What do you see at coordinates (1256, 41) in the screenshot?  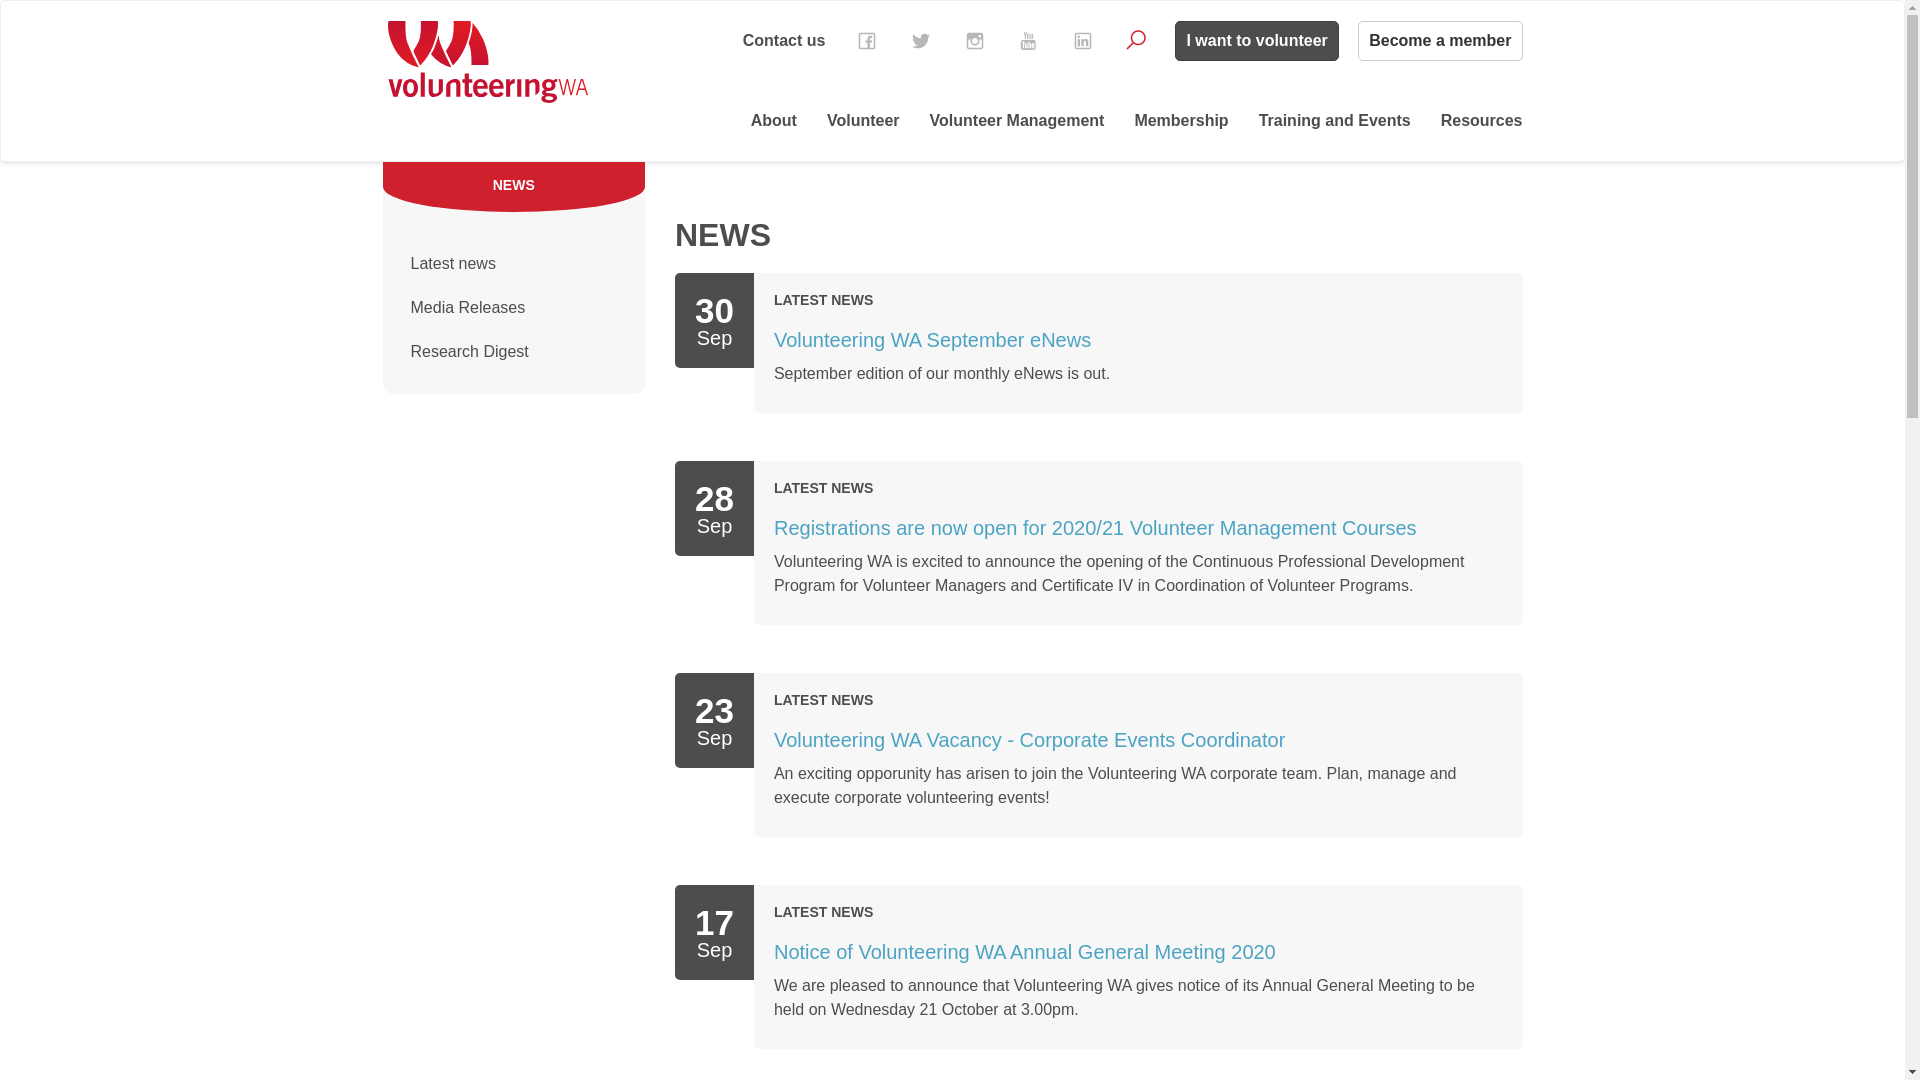 I see `I want to volunteer` at bounding box center [1256, 41].